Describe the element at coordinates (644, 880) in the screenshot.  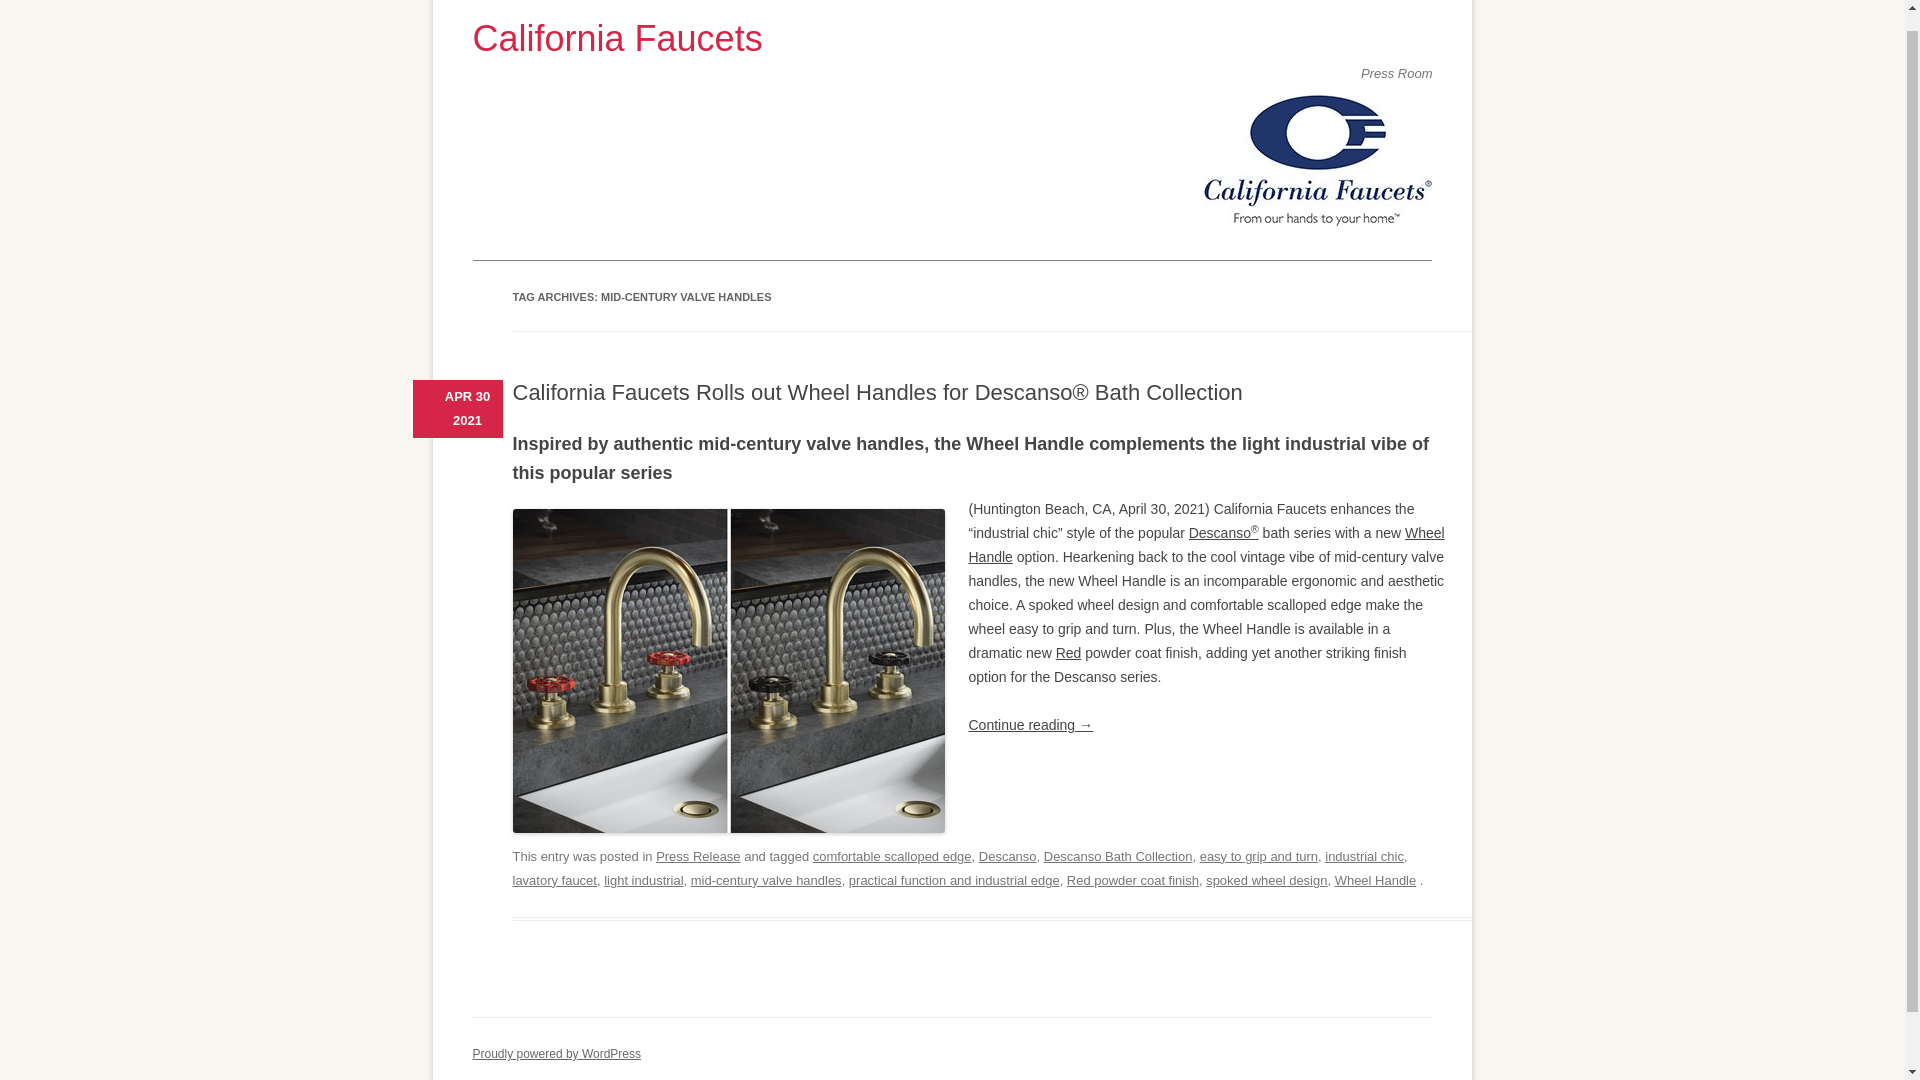
I see `light industrial` at that location.